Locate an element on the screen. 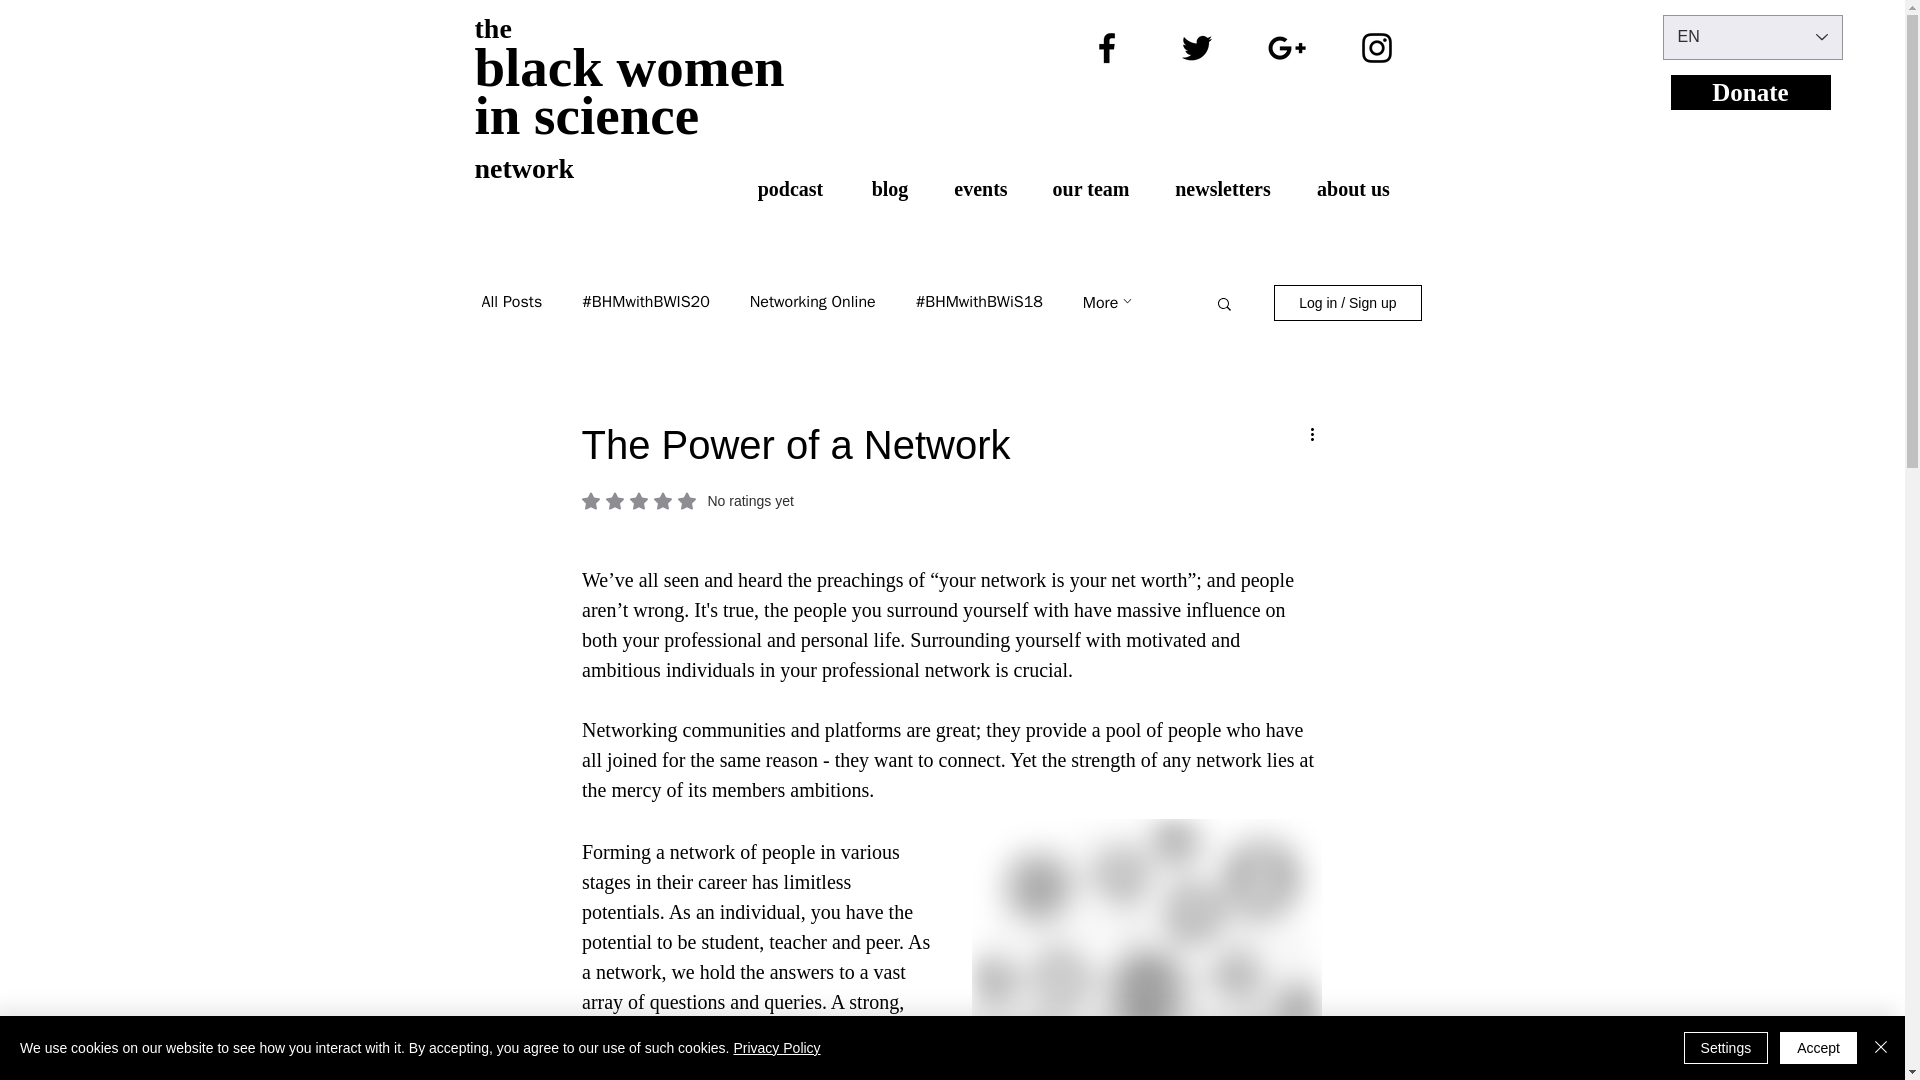 This screenshot has height=1080, width=1920. podcast is located at coordinates (790, 188).